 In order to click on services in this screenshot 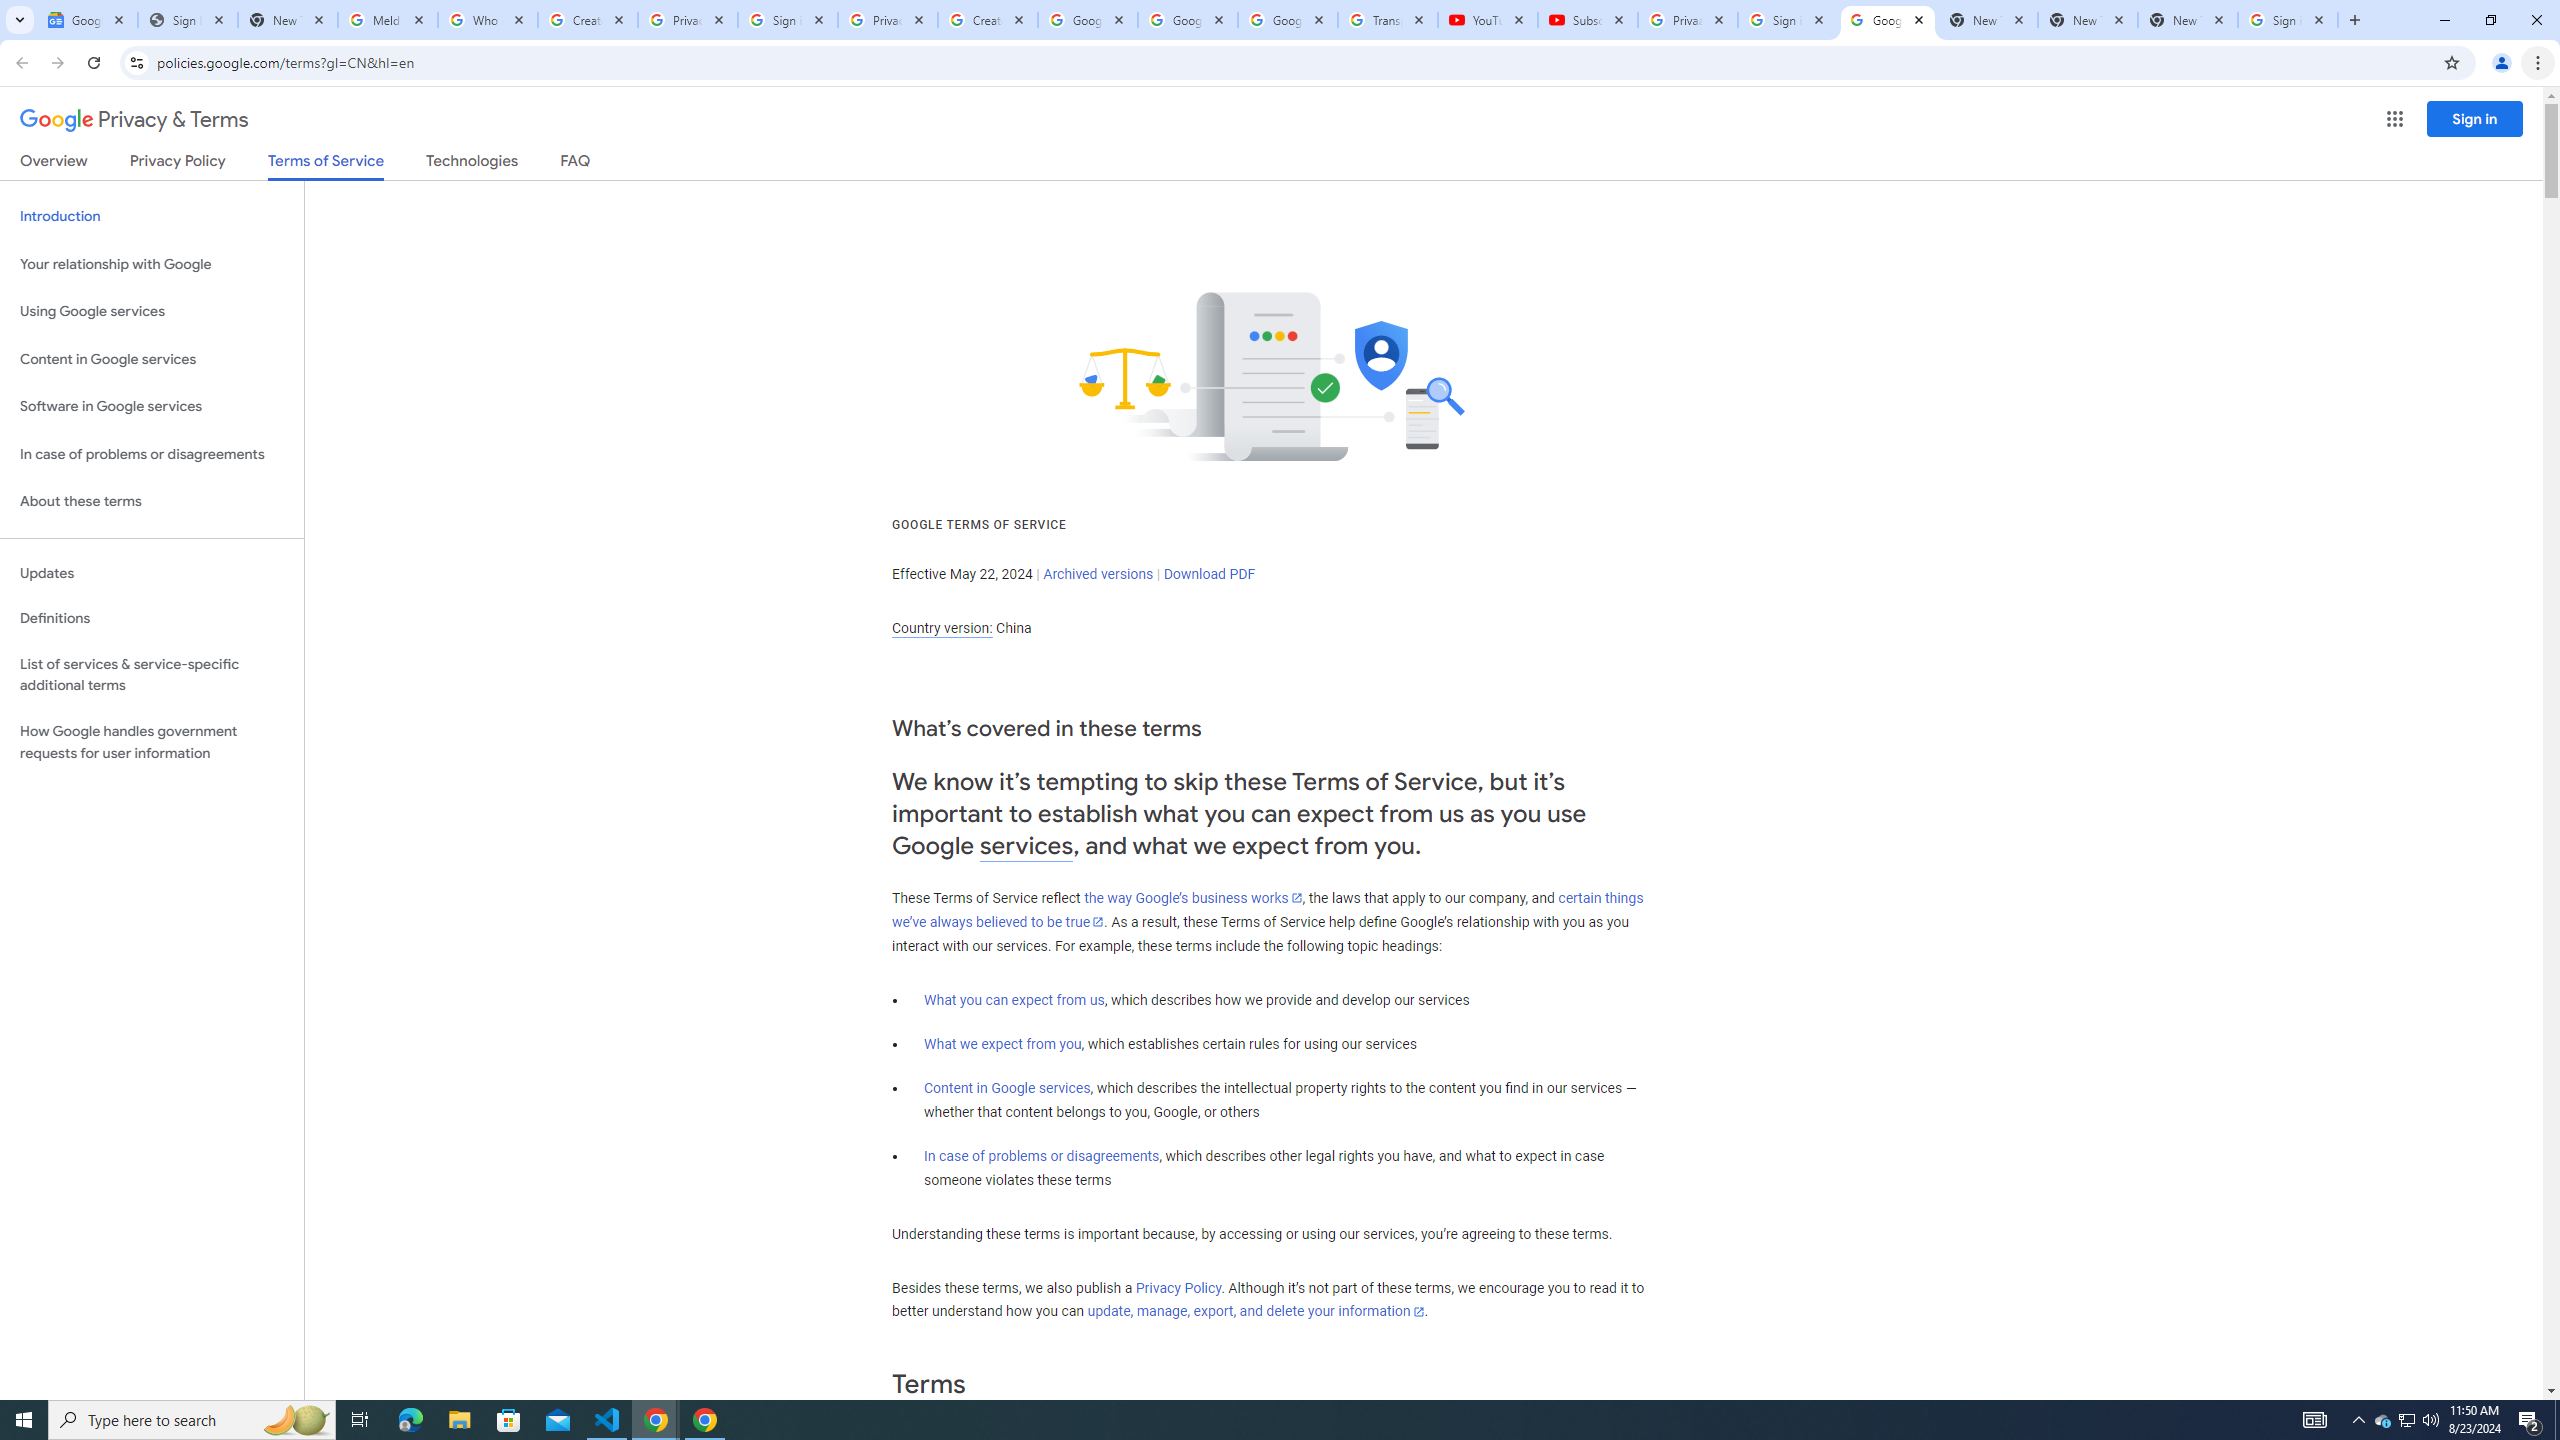, I will do `click(1026, 846)`.